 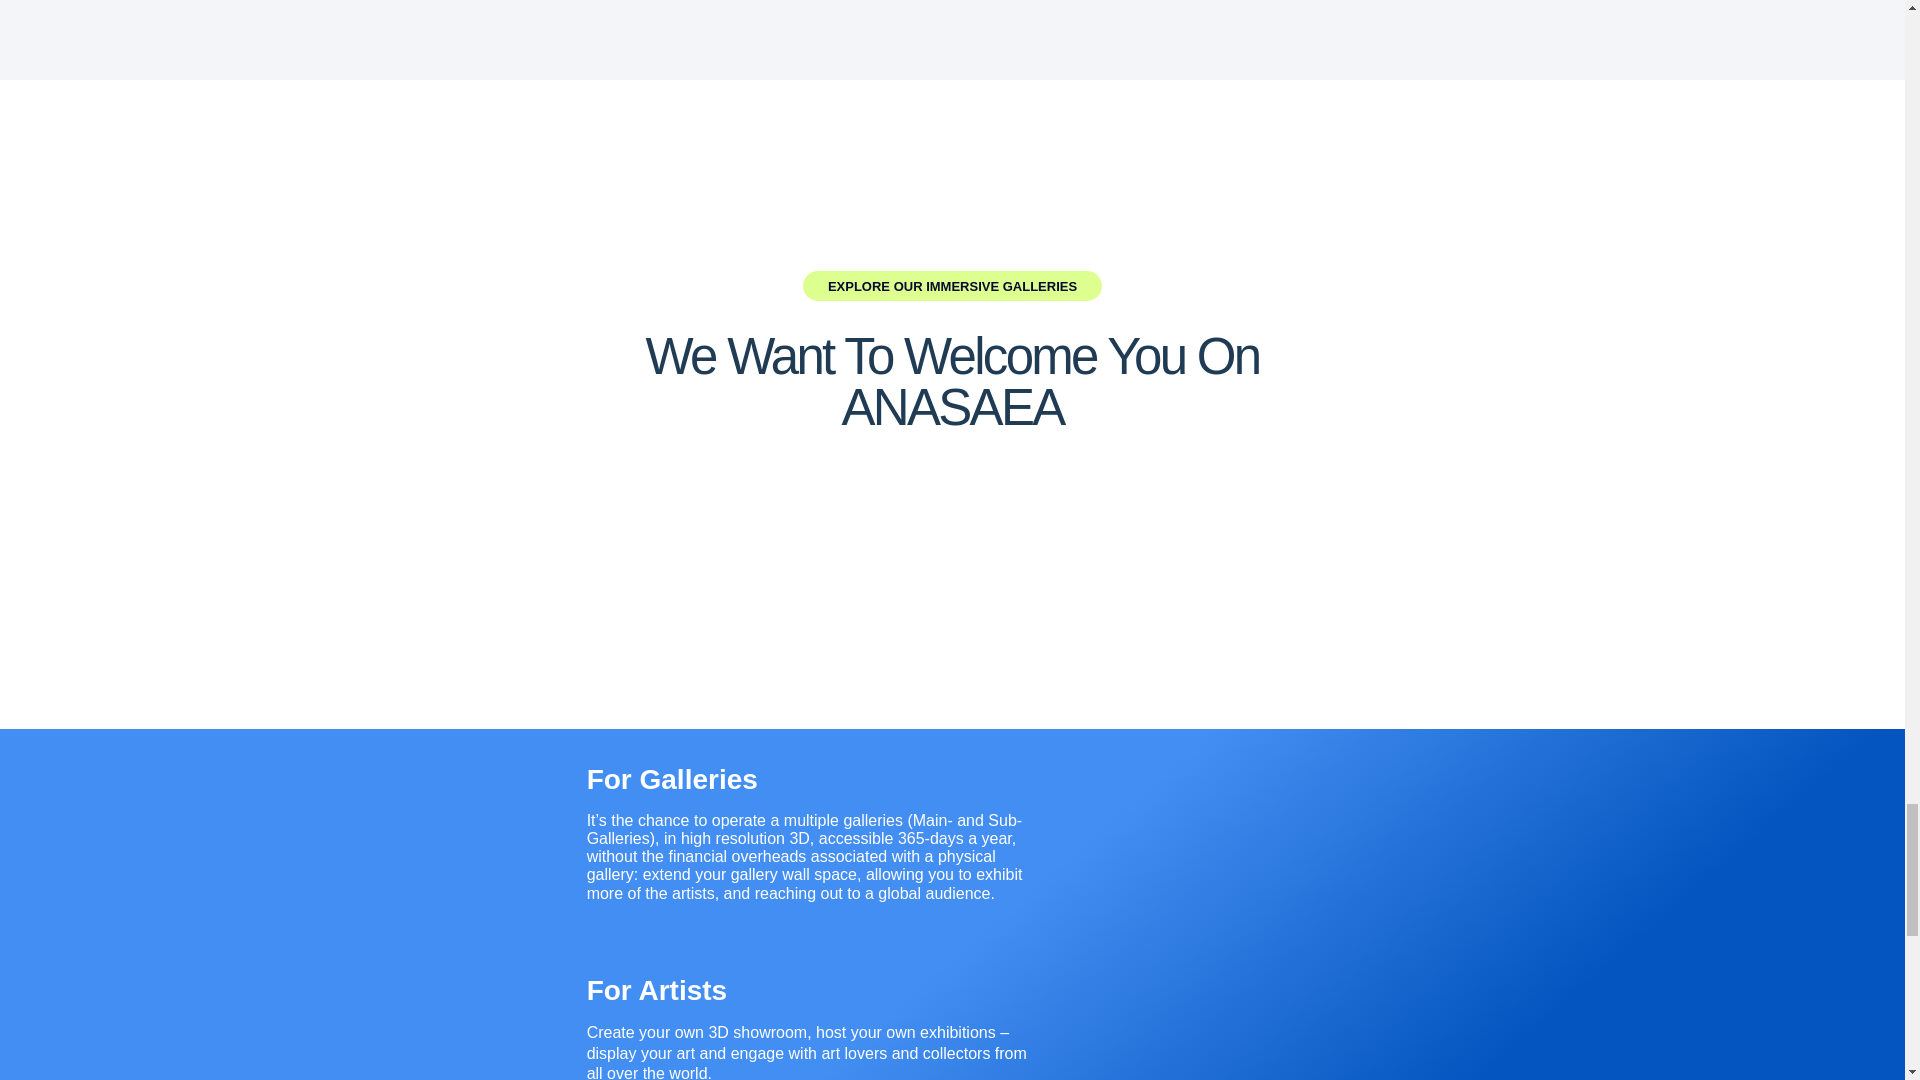 What do you see at coordinates (814, 1051) in the screenshot?
I see `Page 4` at bounding box center [814, 1051].